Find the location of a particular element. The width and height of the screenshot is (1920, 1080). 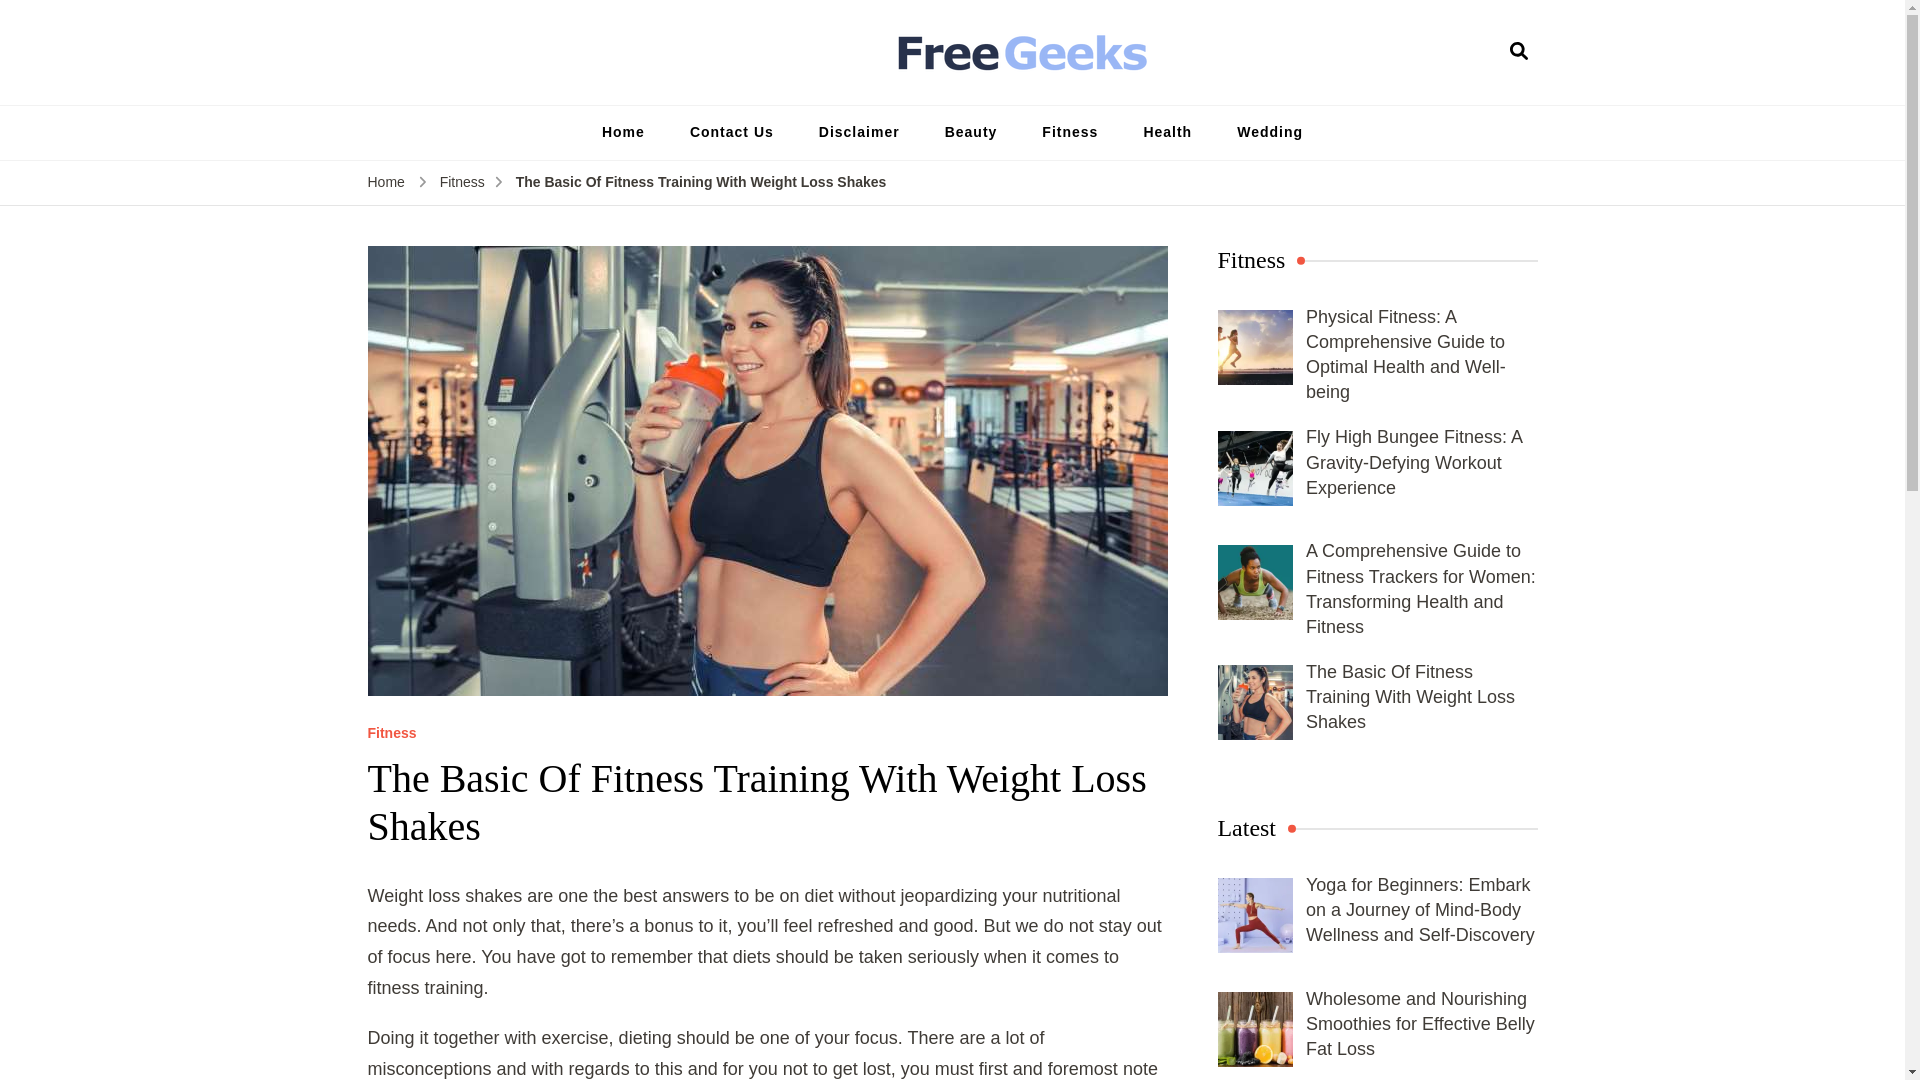

Fitness is located at coordinates (462, 182).